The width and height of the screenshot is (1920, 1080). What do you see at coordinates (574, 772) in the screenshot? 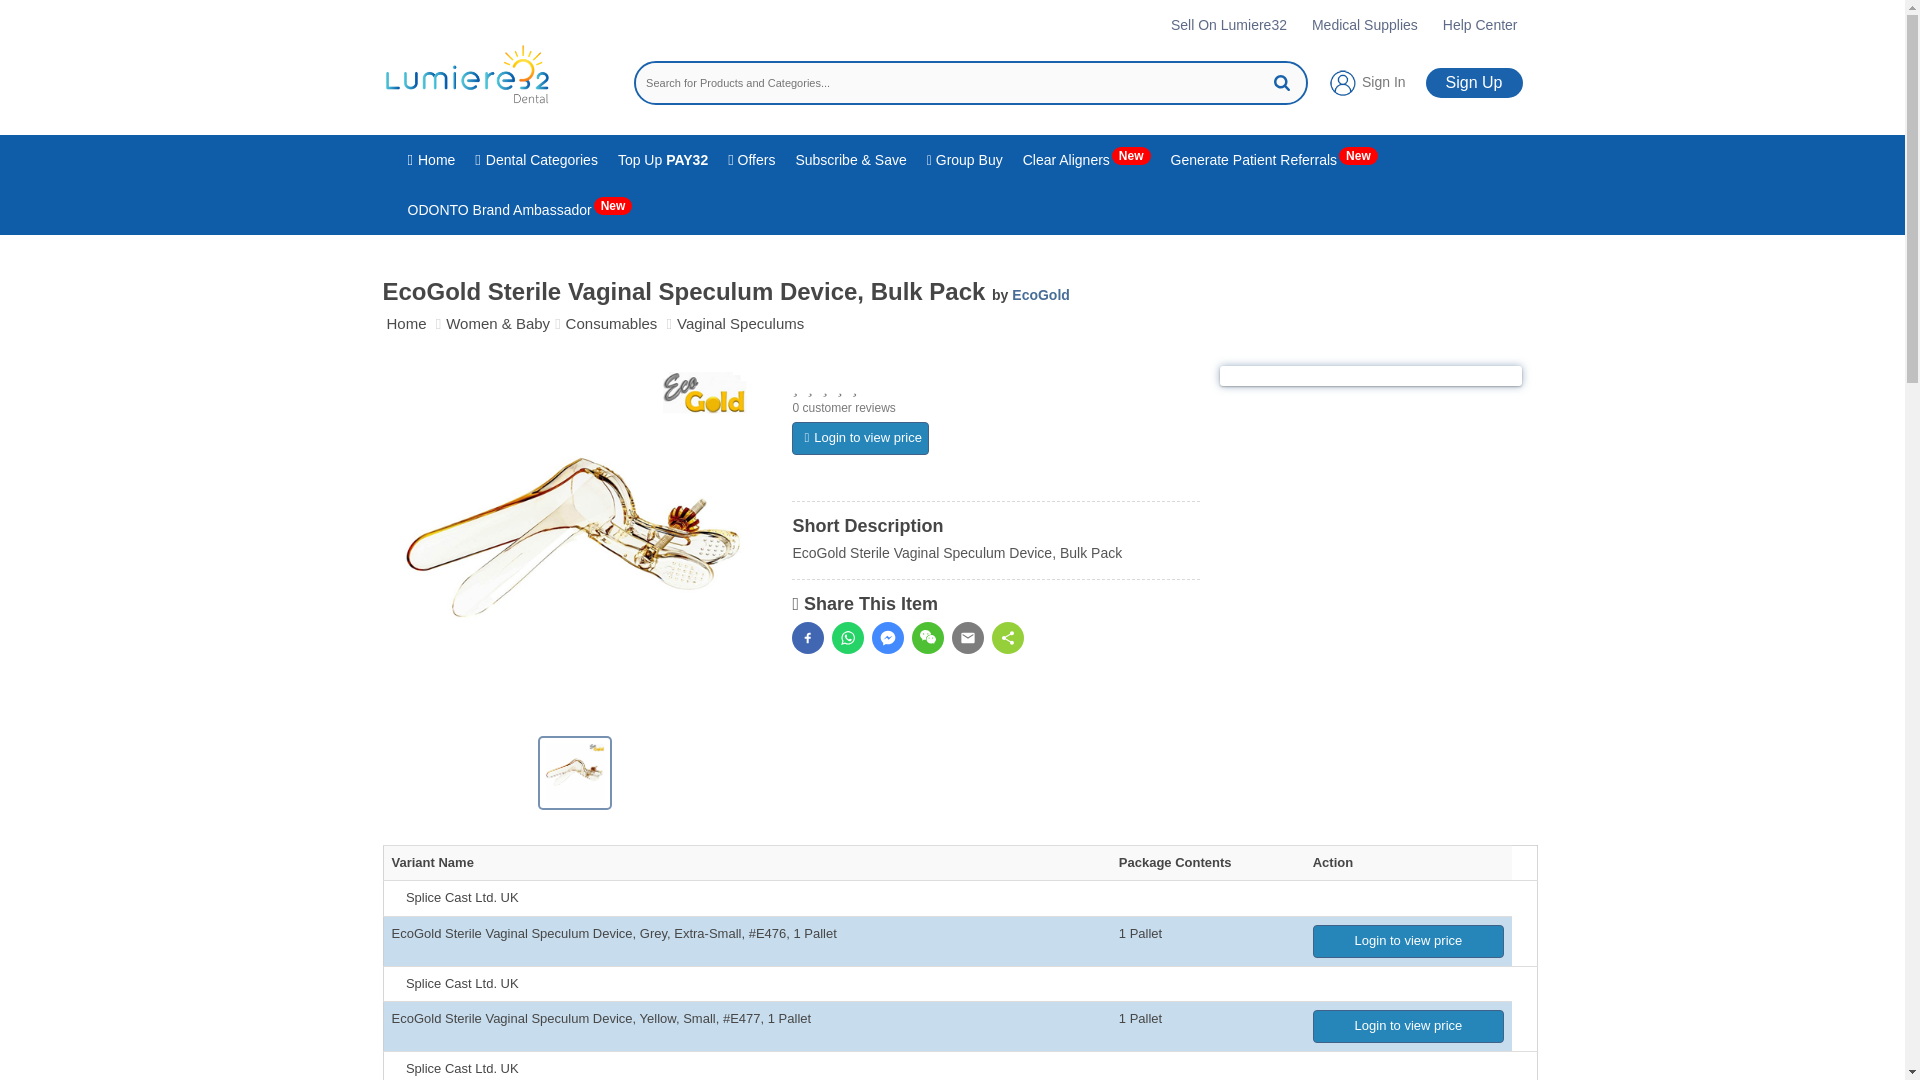
I see `EcoGold Sterile Vaginal Speculum Device, Bulk Pack` at bounding box center [574, 772].